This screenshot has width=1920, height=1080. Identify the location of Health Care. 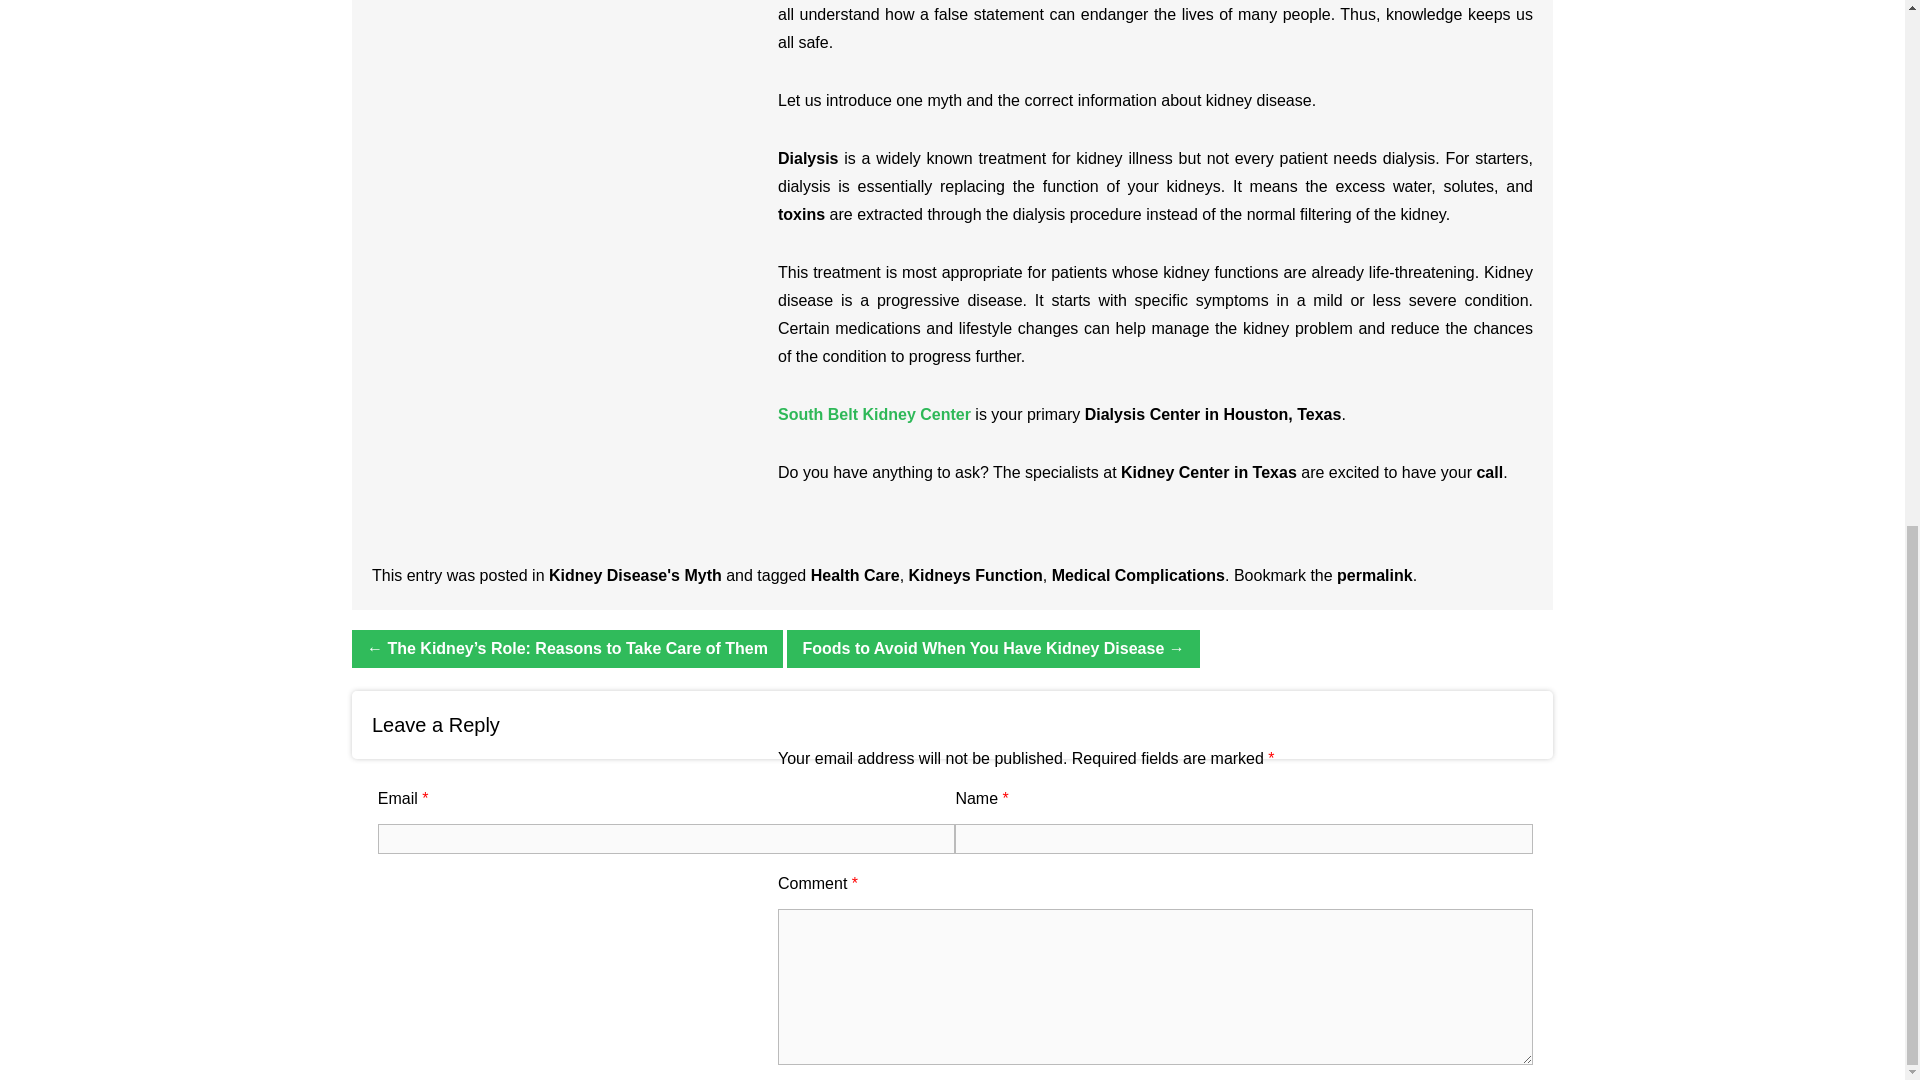
(855, 576).